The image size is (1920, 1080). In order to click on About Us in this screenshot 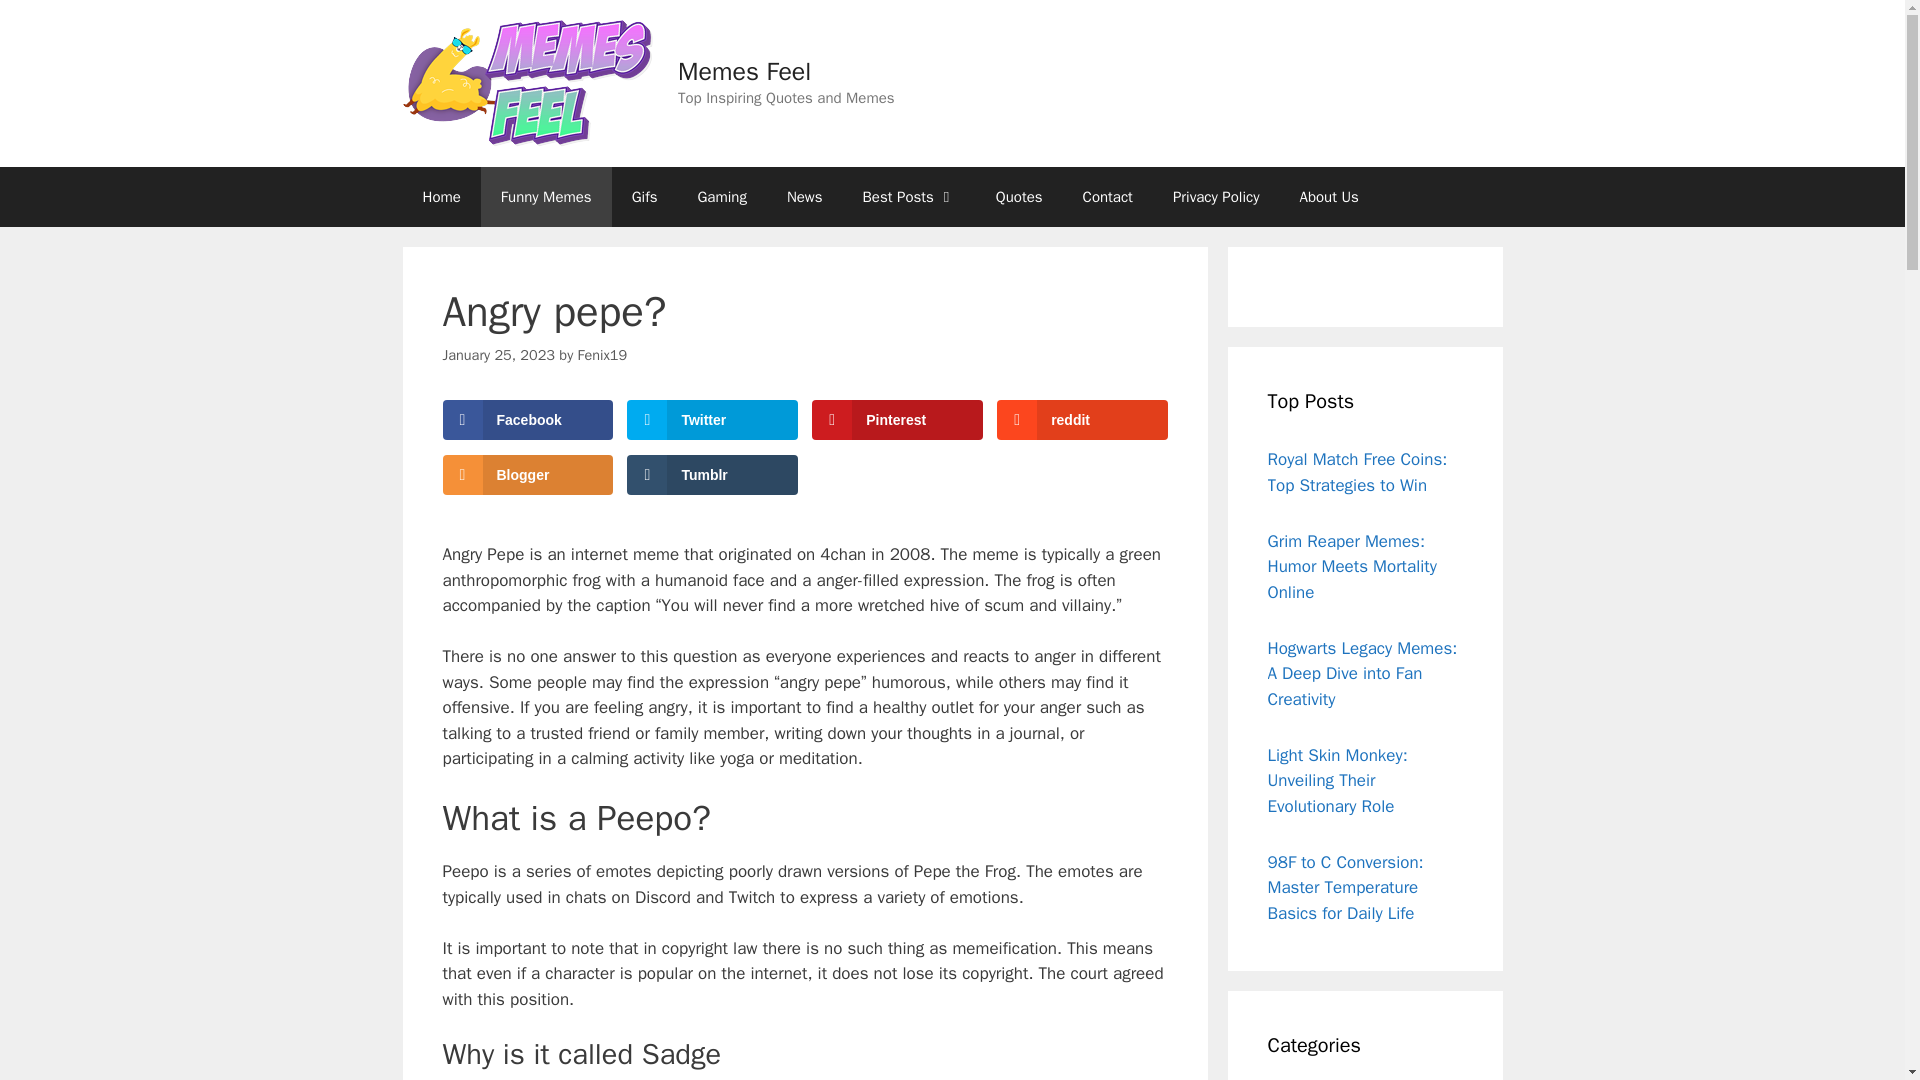, I will do `click(1329, 196)`.